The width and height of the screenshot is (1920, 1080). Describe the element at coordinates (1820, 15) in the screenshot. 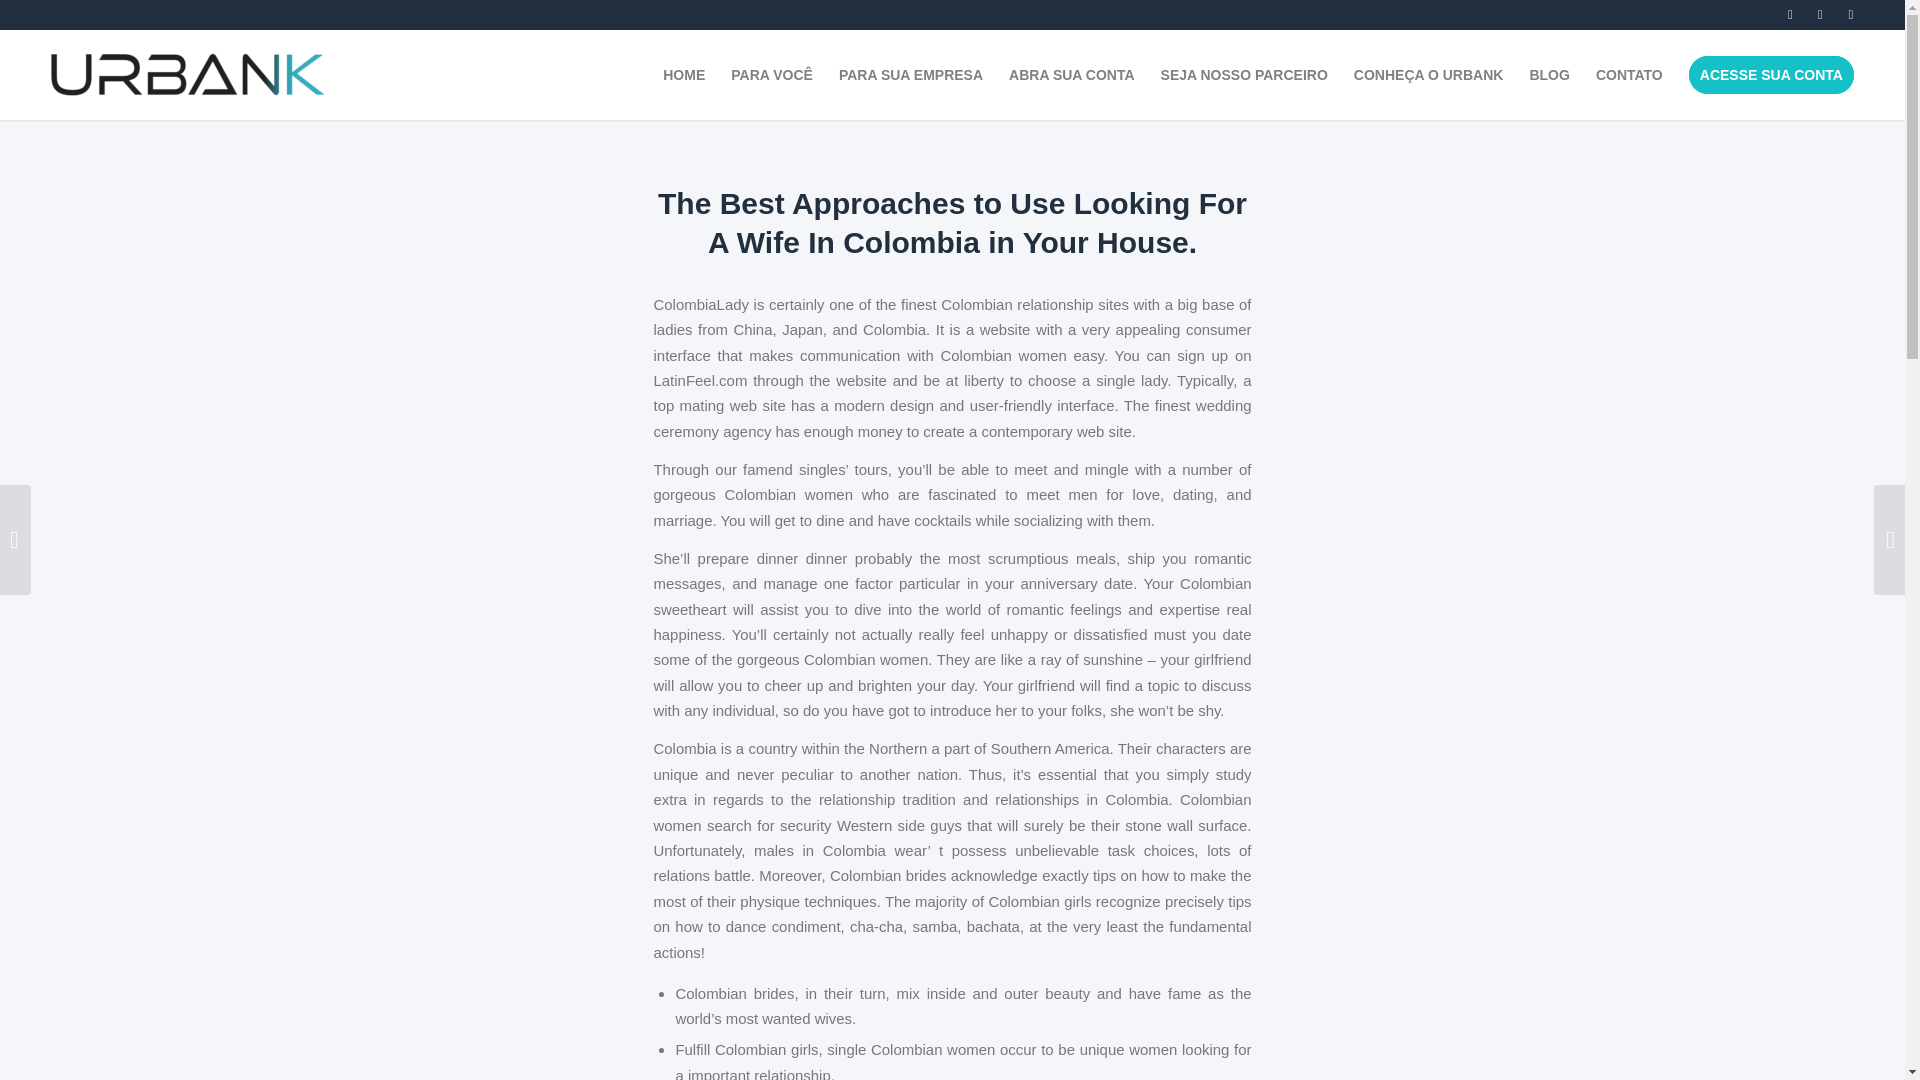

I see `Instagram` at that location.